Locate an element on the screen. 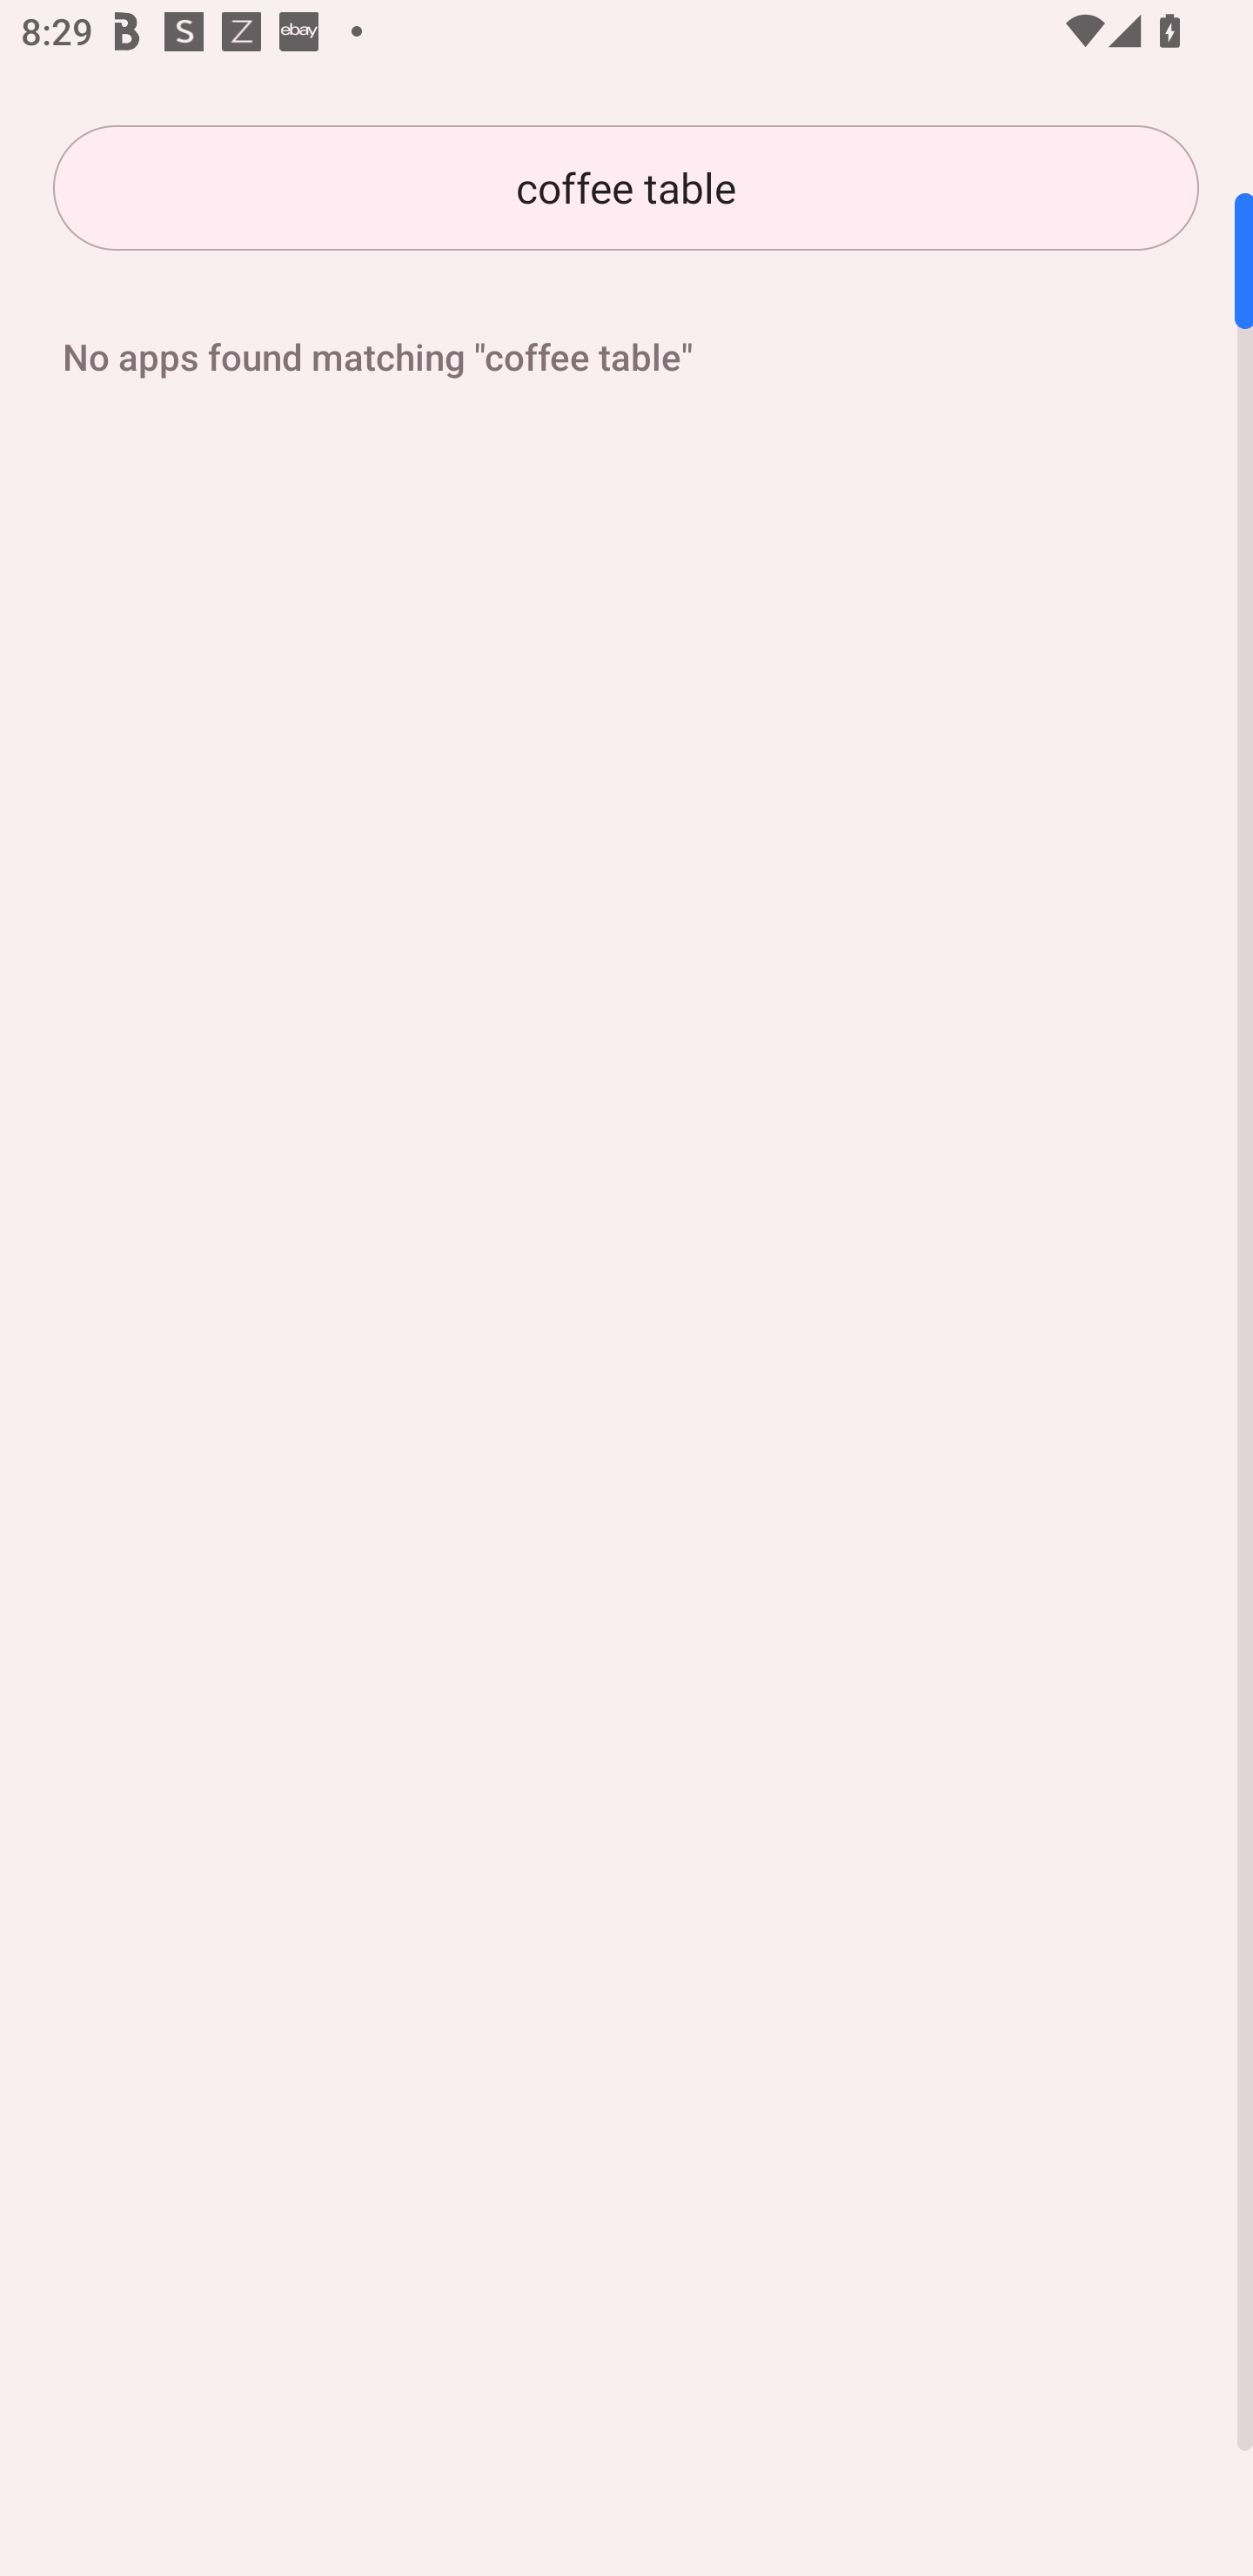 The width and height of the screenshot is (1253, 2576). coffee table is located at coordinates (626, 188).